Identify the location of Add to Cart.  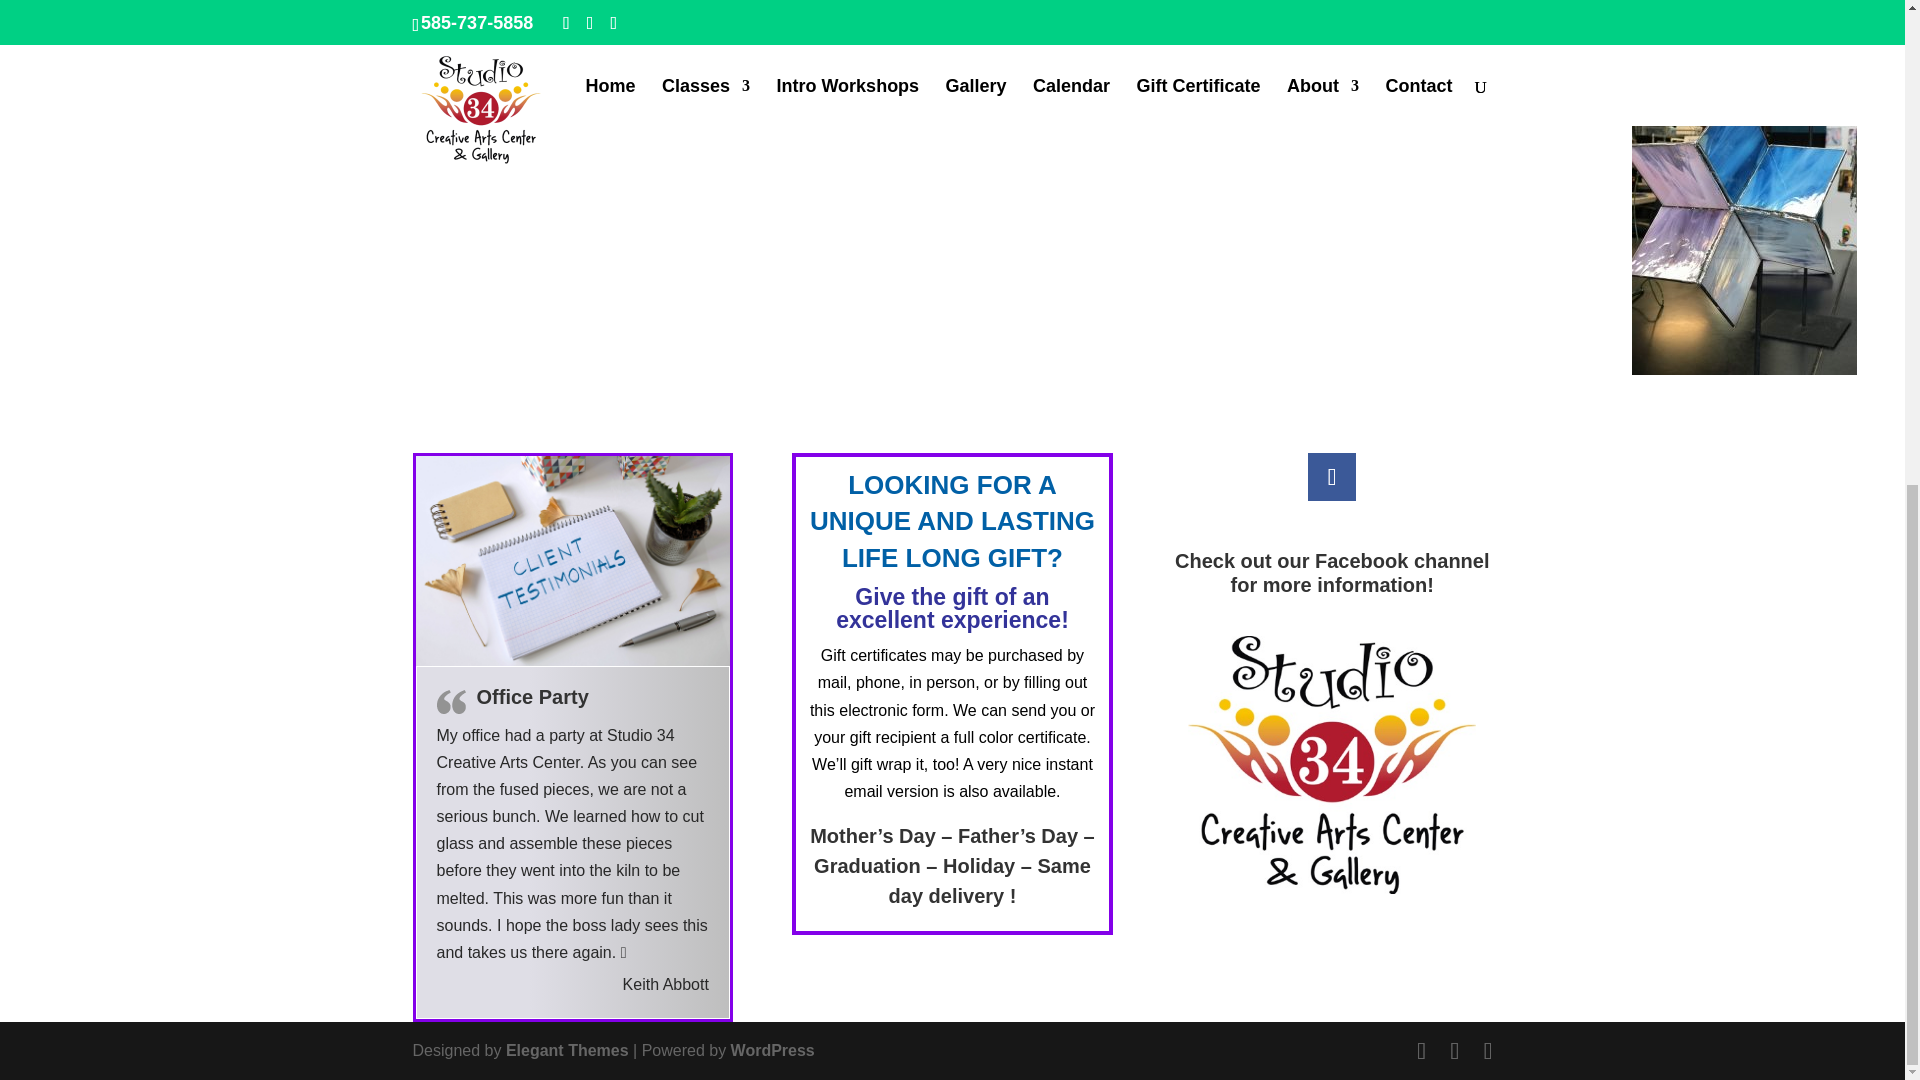
(89, 2).